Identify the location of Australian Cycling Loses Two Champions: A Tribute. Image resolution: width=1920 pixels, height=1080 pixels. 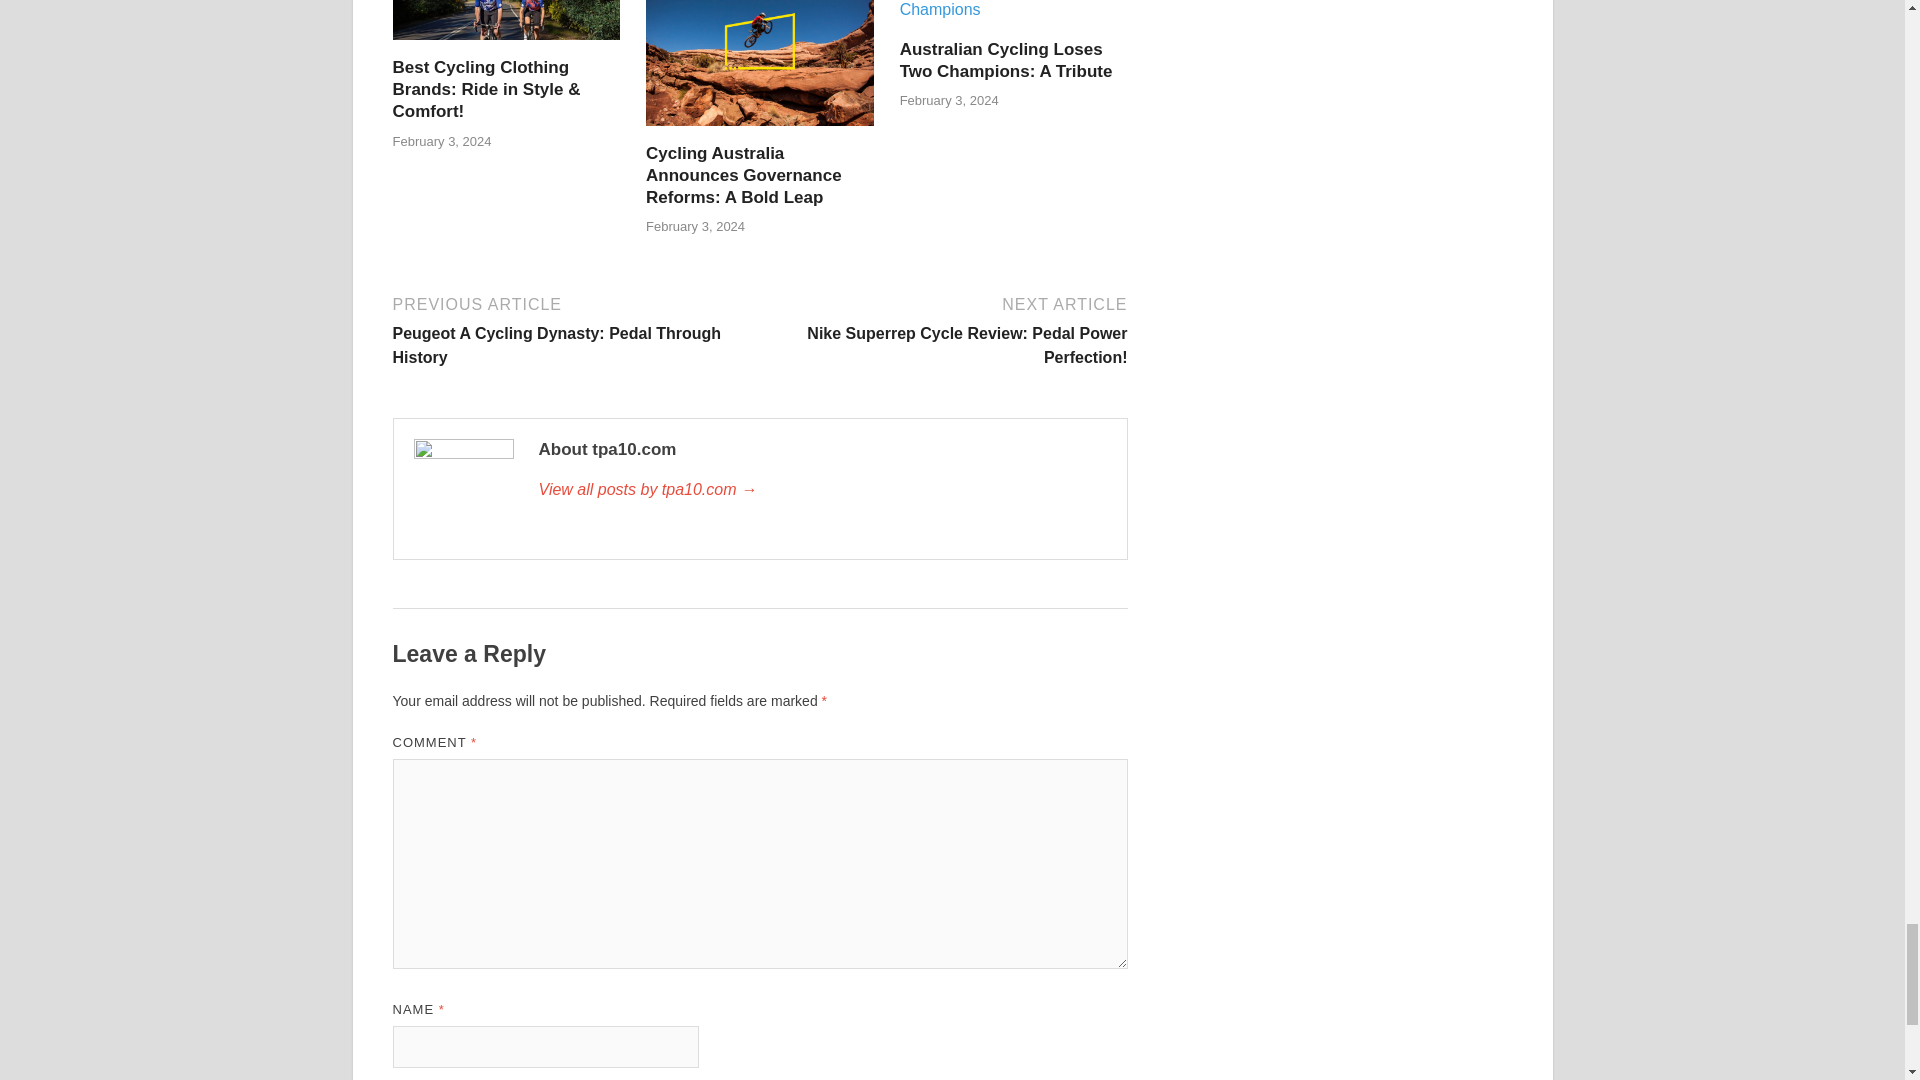
(1014, 6).